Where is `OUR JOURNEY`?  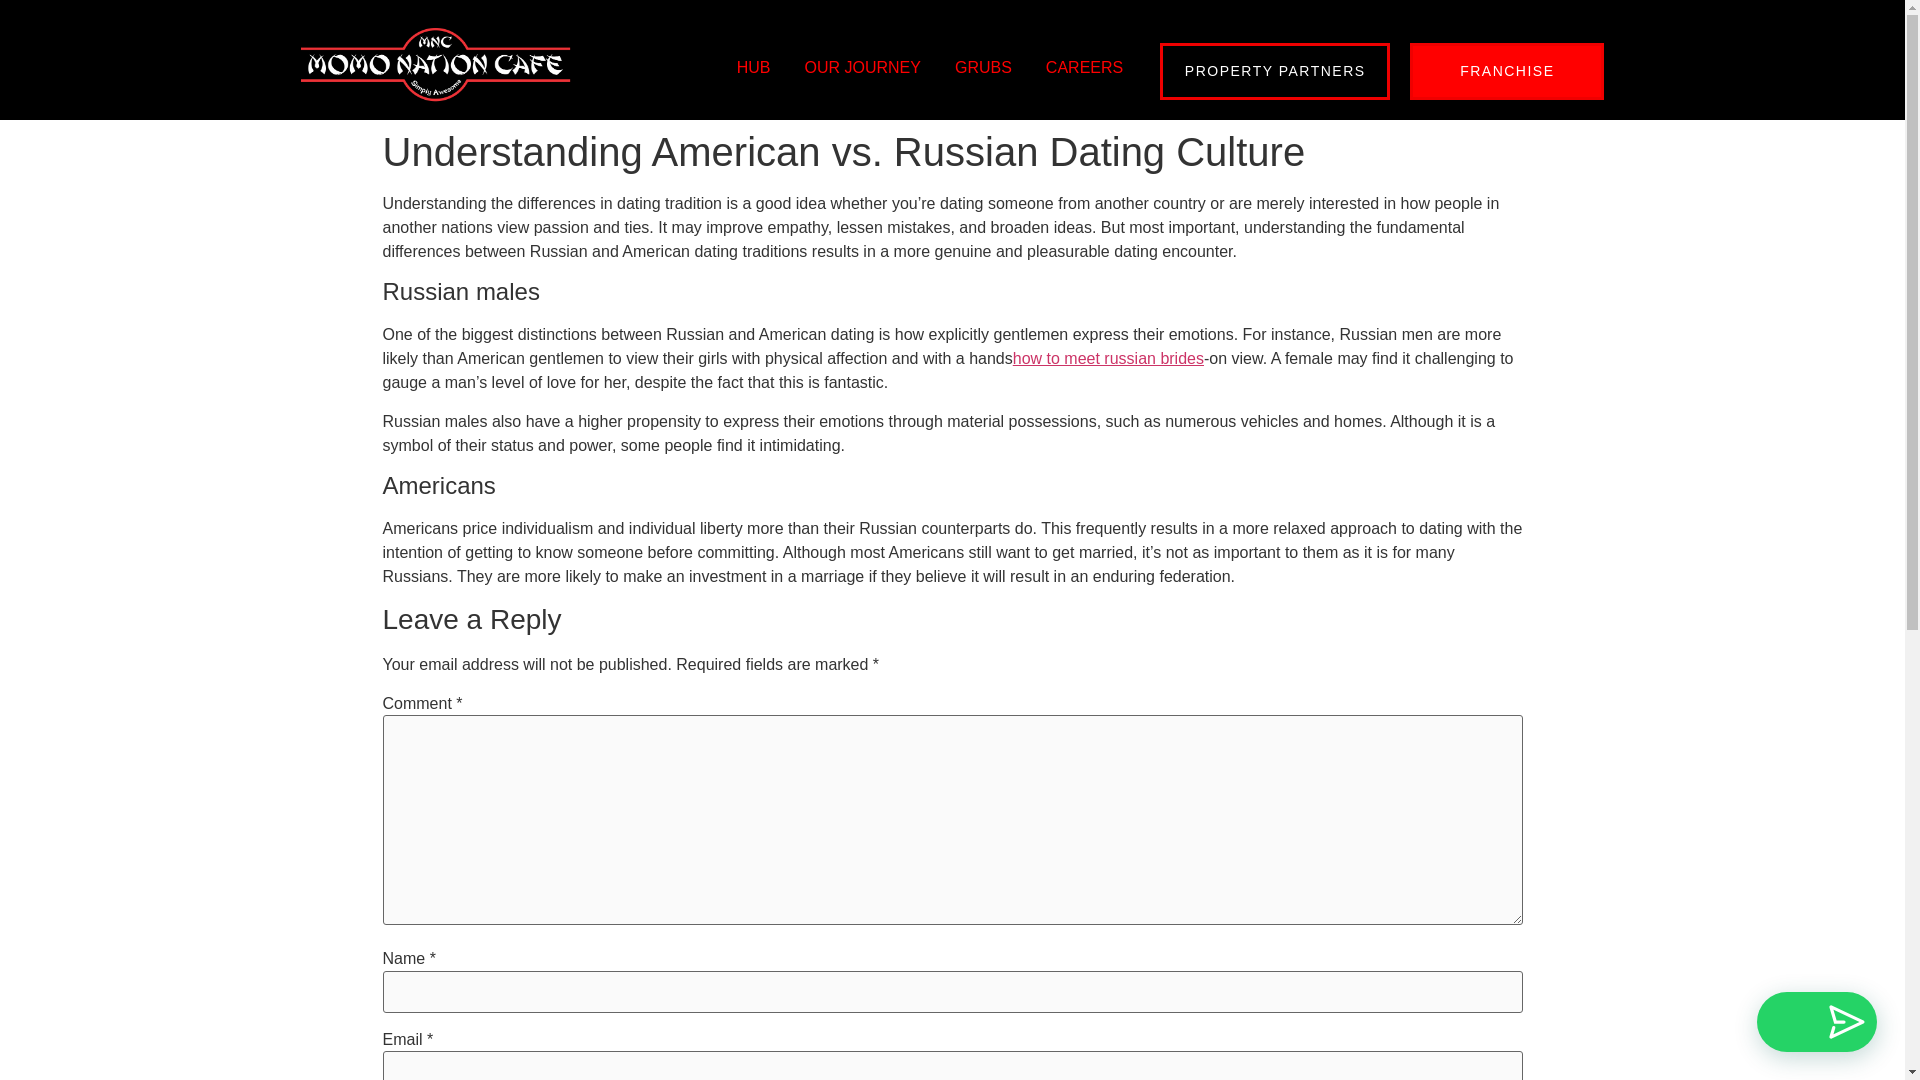
OUR JOURNEY is located at coordinates (862, 68).